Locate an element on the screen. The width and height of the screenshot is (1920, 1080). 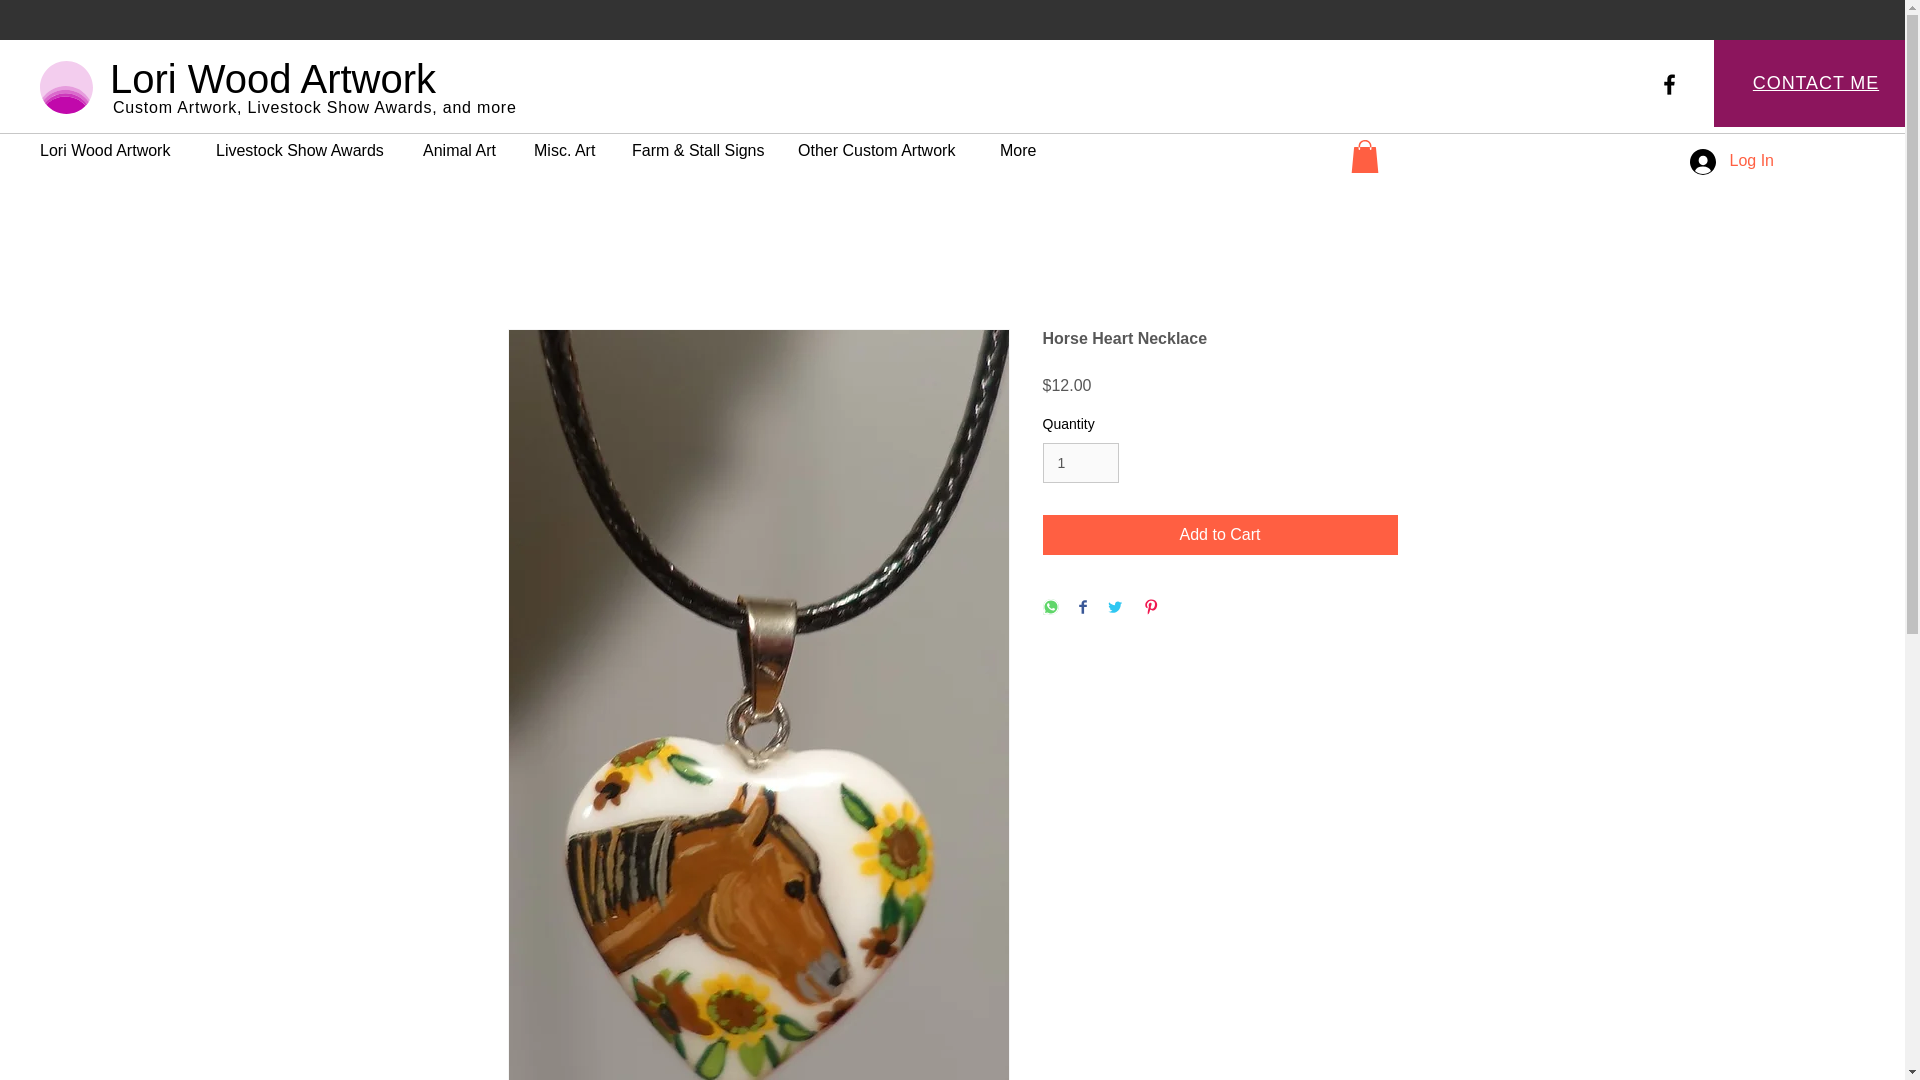
Lori Wood Artwork is located at coordinates (272, 79).